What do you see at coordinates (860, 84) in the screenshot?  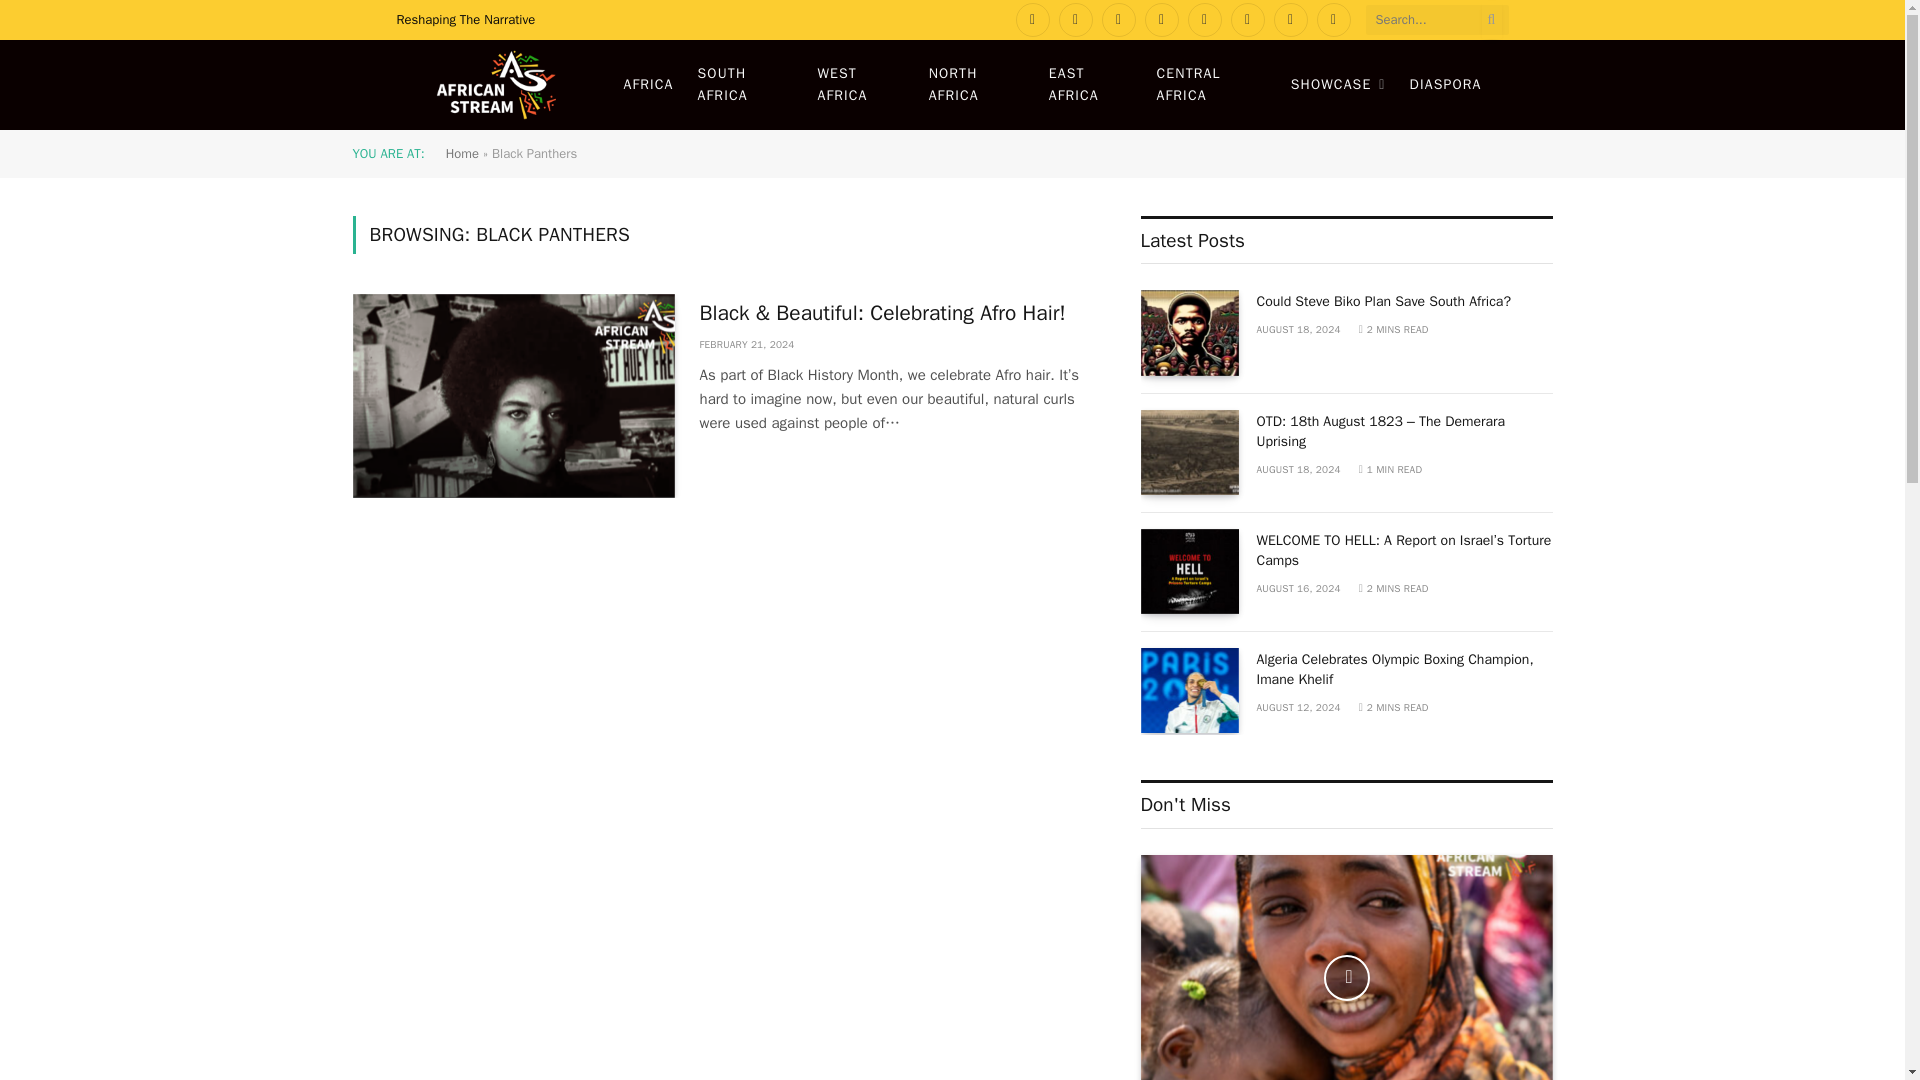 I see `WEST AFRICA` at bounding box center [860, 84].